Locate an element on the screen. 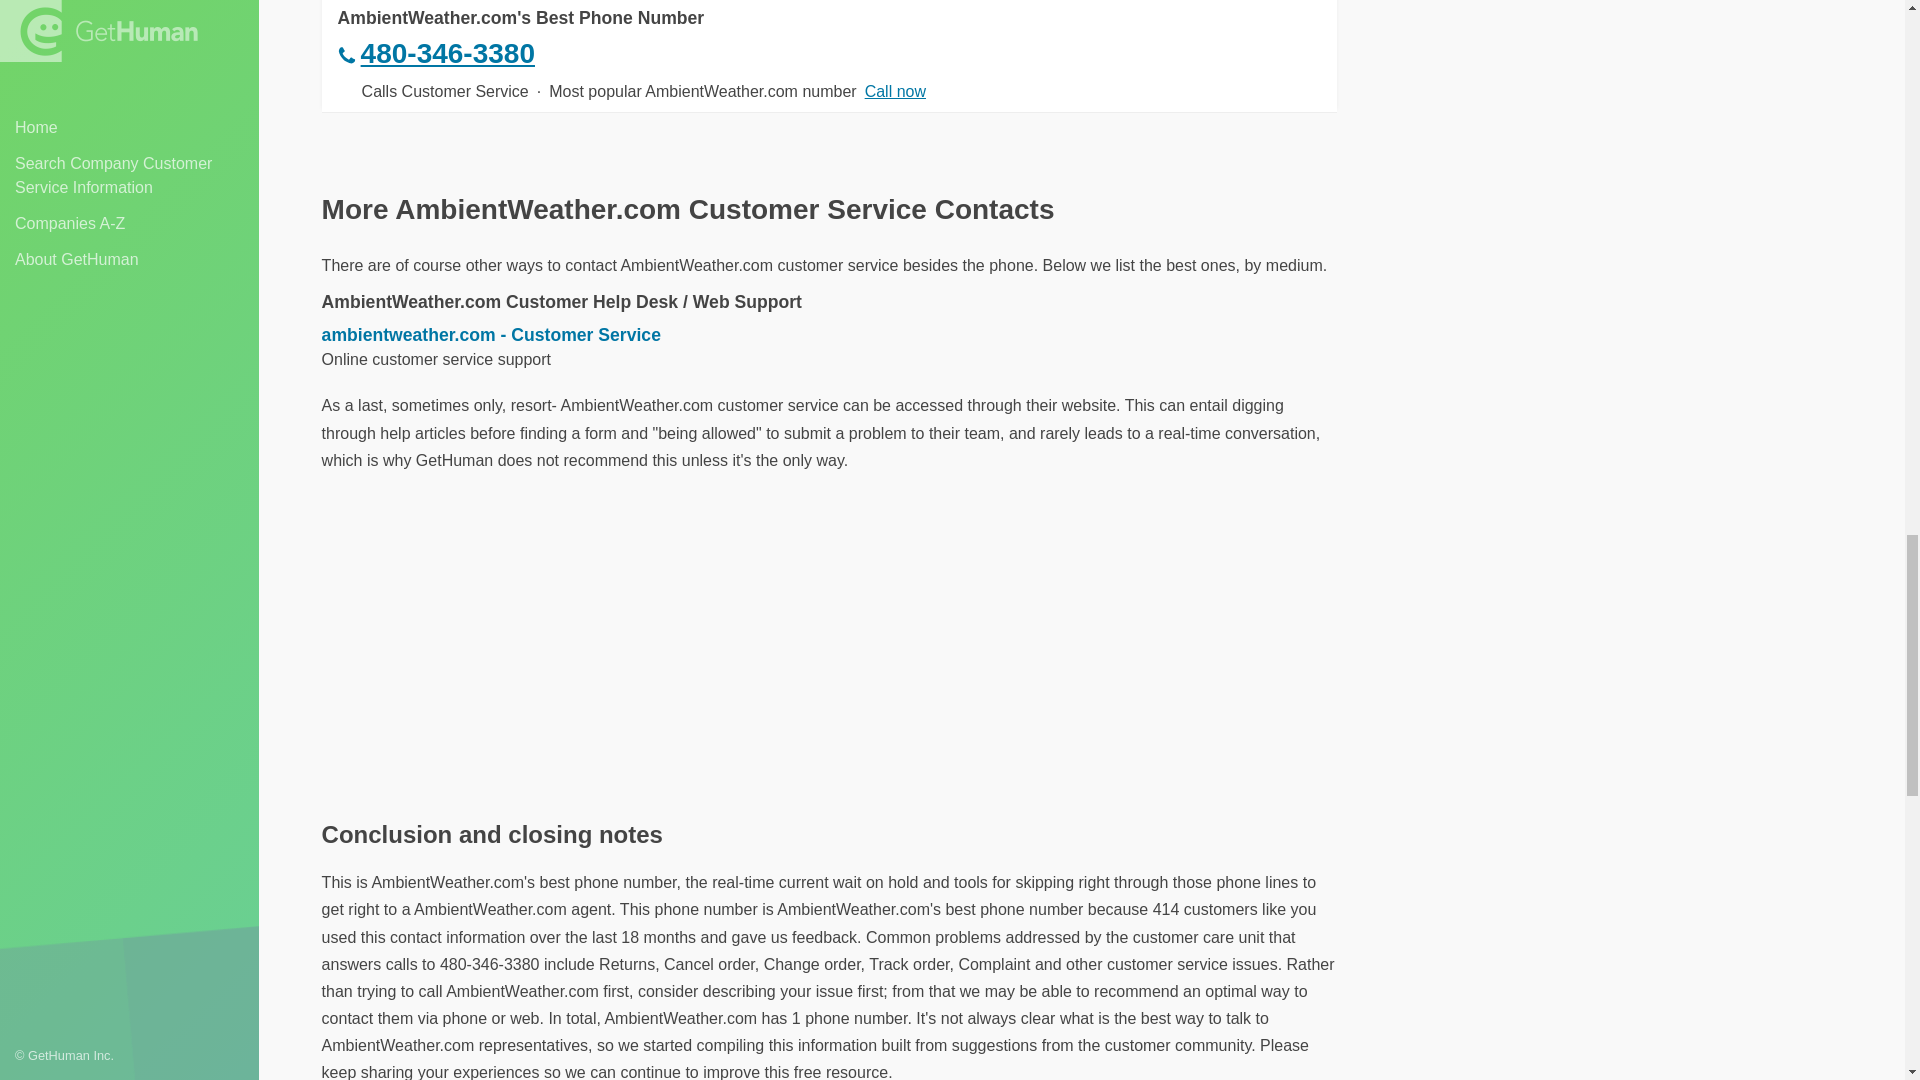 The image size is (1920, 1080). ambientweather.com - Customer Service is located at coordinates (830, 334).